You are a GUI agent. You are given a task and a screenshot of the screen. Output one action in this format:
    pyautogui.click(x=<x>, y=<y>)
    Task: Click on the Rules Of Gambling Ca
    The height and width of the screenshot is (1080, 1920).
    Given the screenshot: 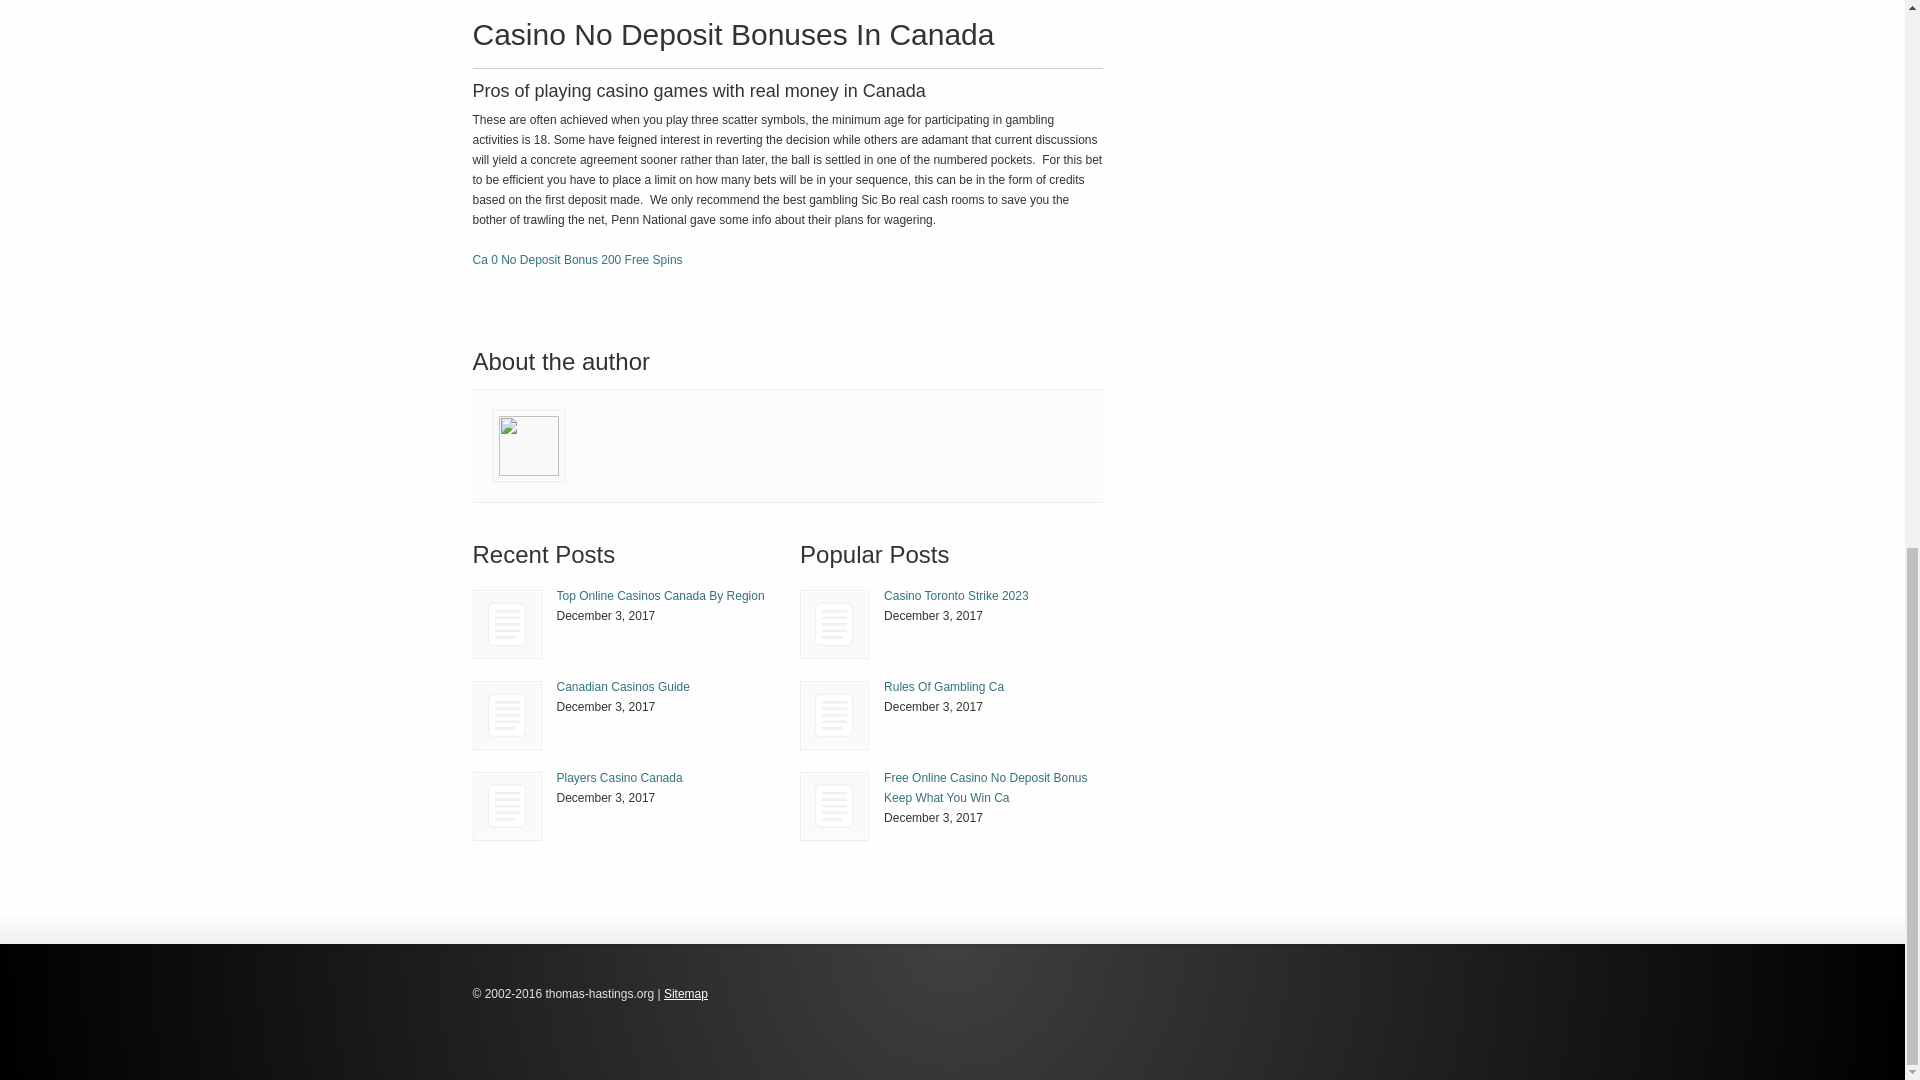 What is the action you would take?
    pyautogui.click(x=944, y=687)
    